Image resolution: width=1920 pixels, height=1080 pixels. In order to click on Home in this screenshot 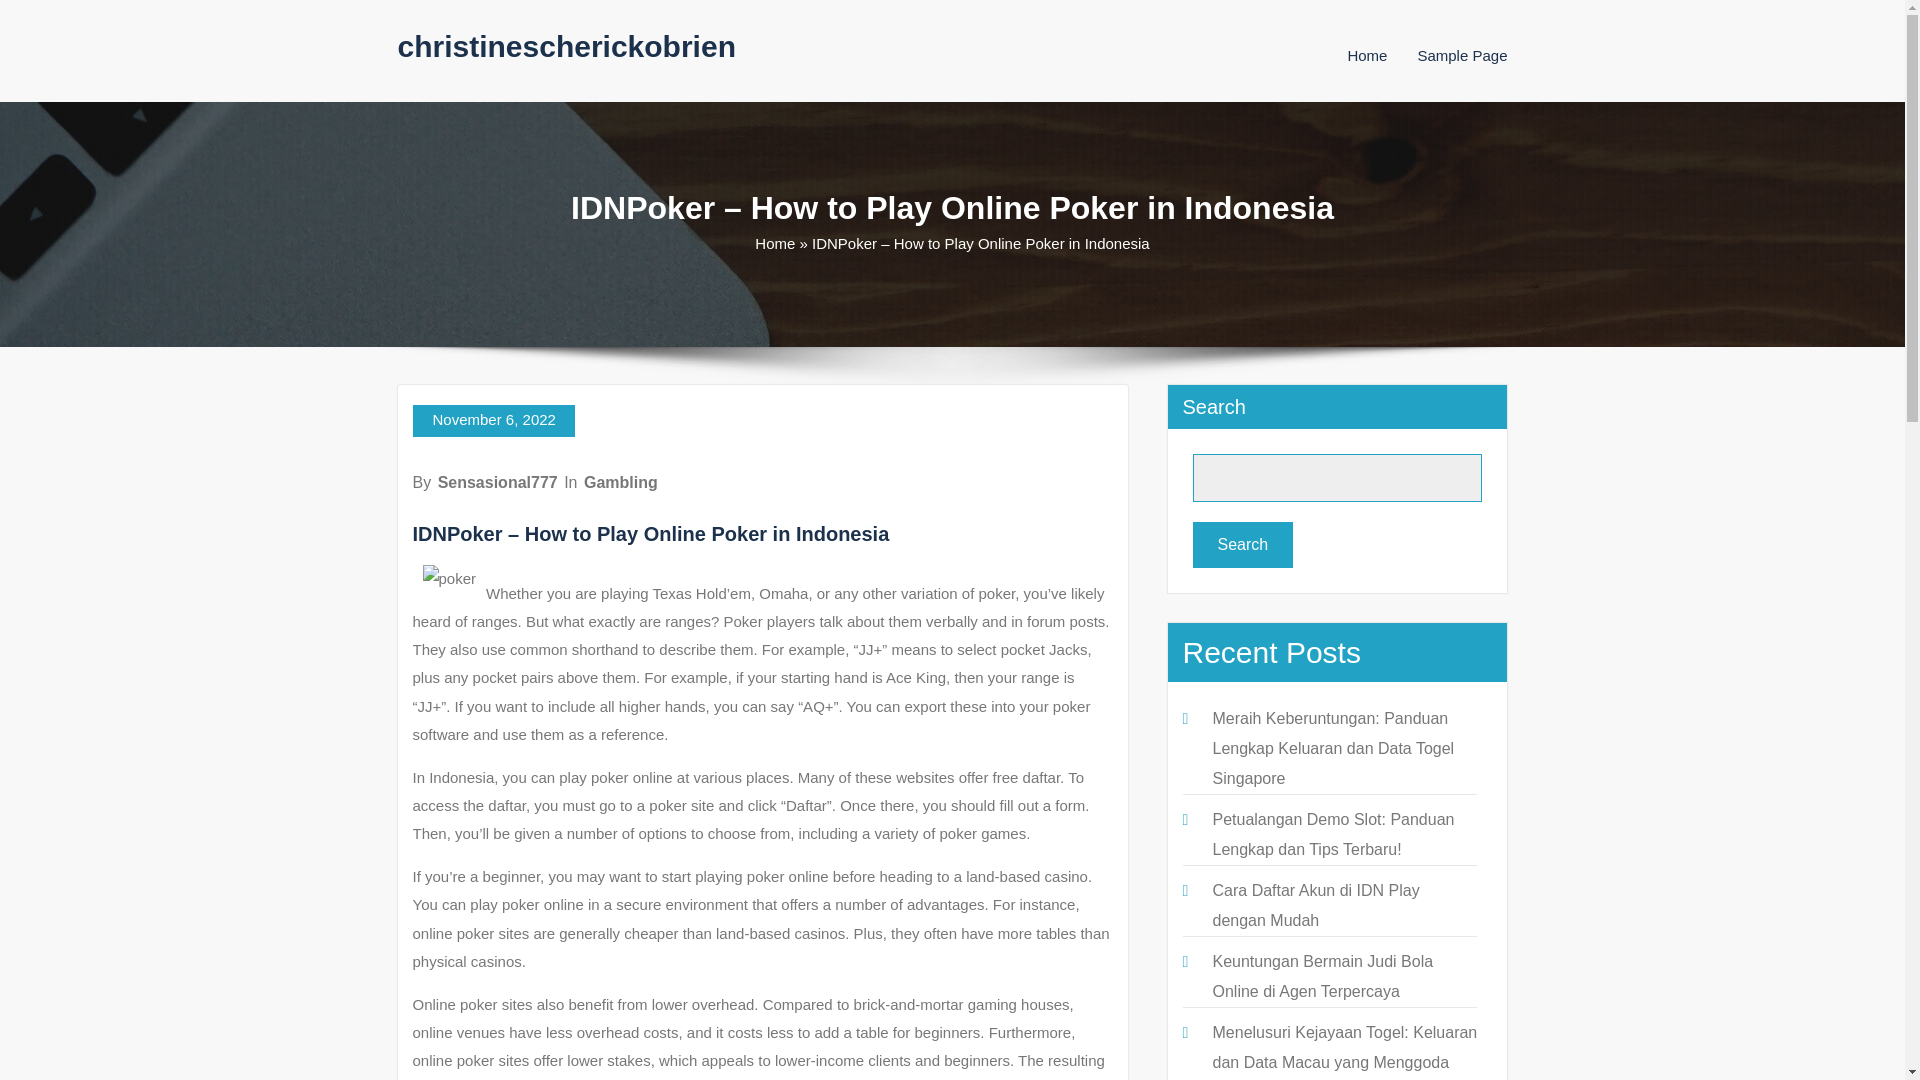, I will do `click(1366, 55)`.